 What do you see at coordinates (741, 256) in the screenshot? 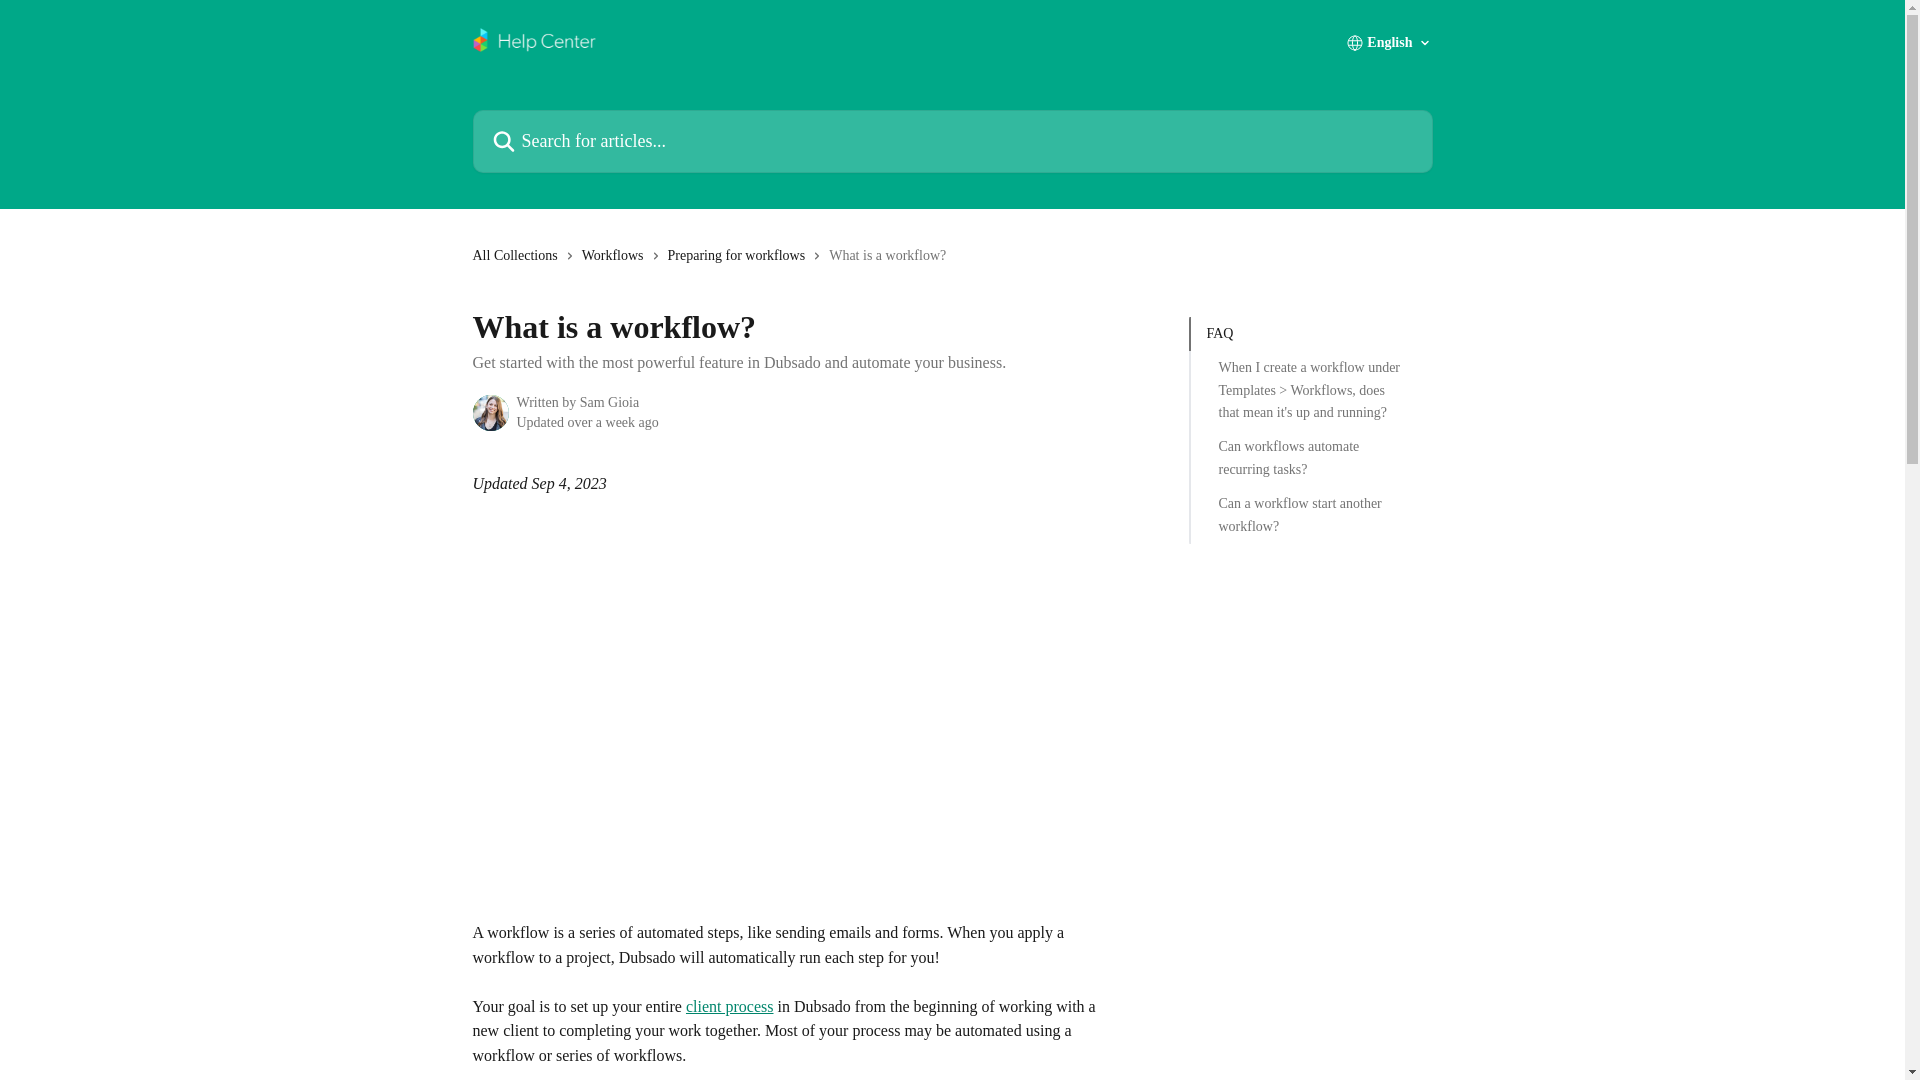
I see `Preparing for workflows` at bounding box center [741, 256].